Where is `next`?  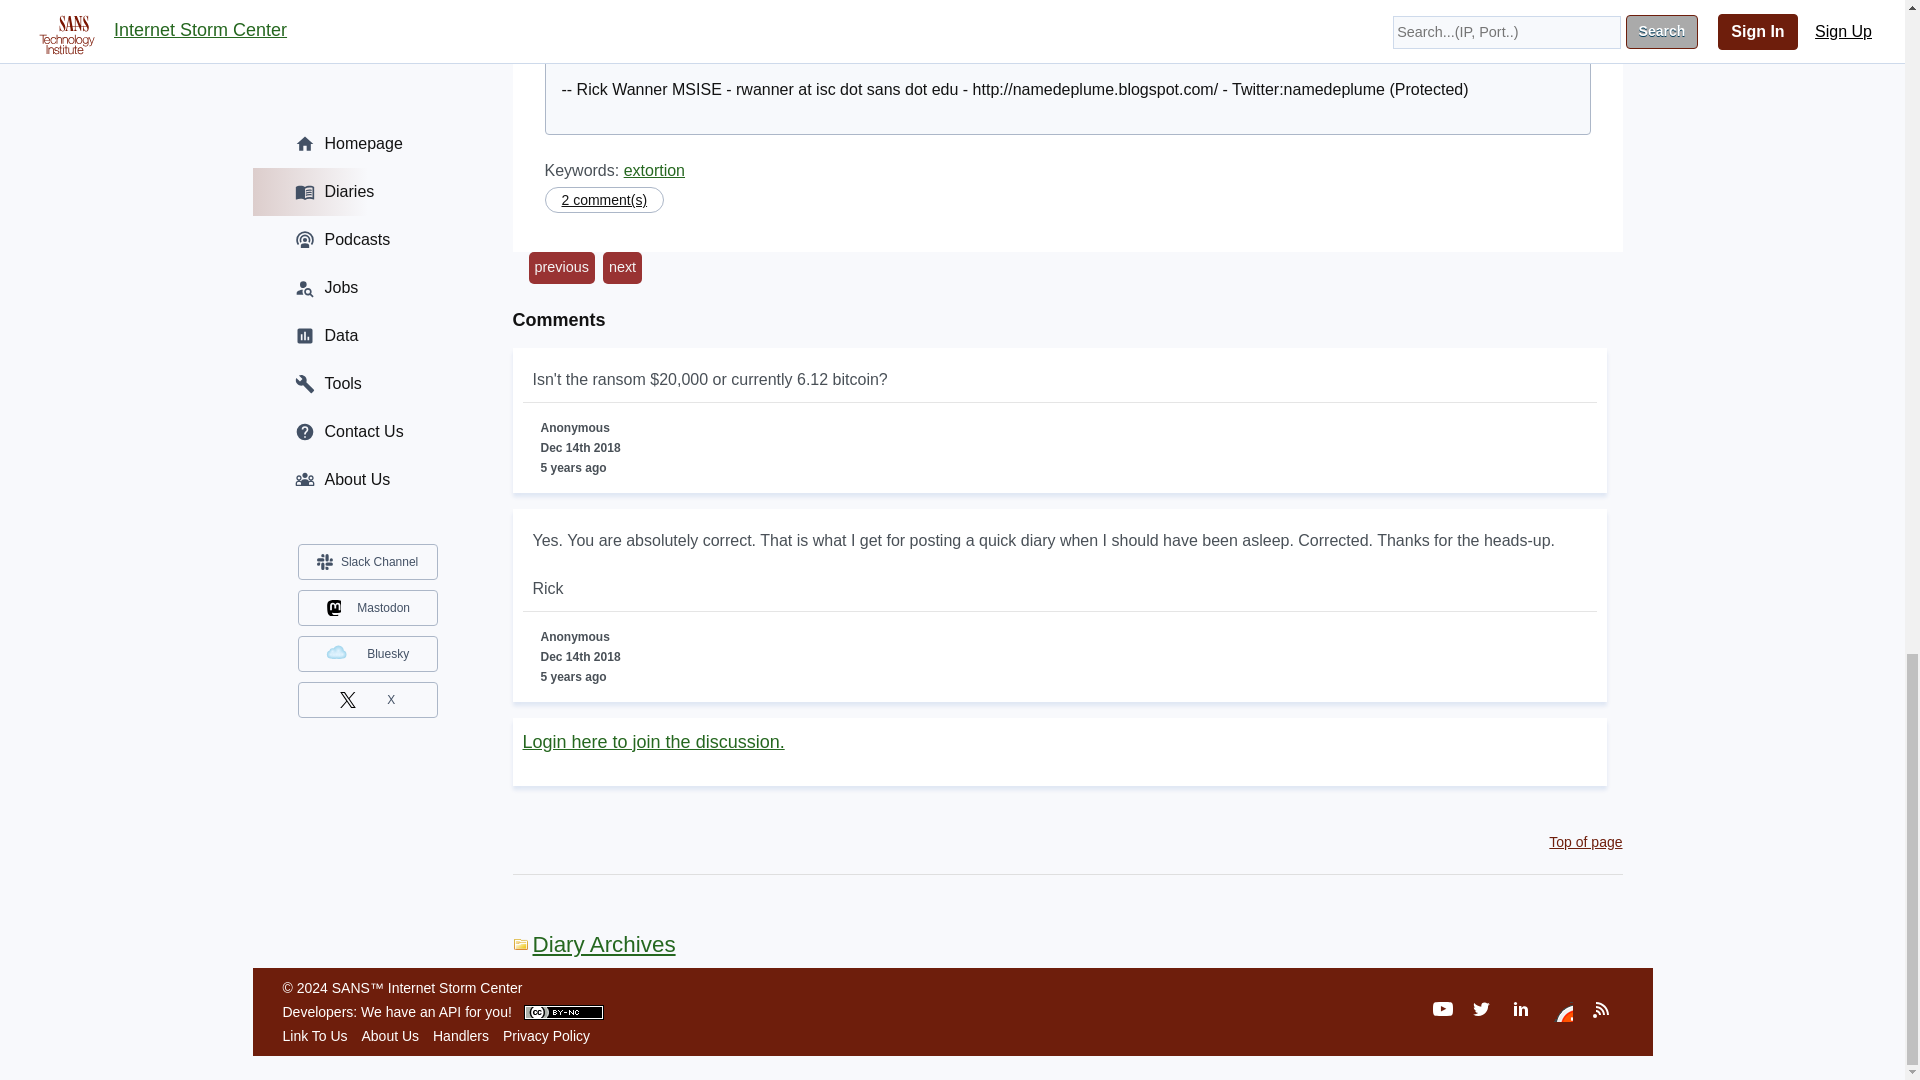
next is located at coordinates (622, 268).